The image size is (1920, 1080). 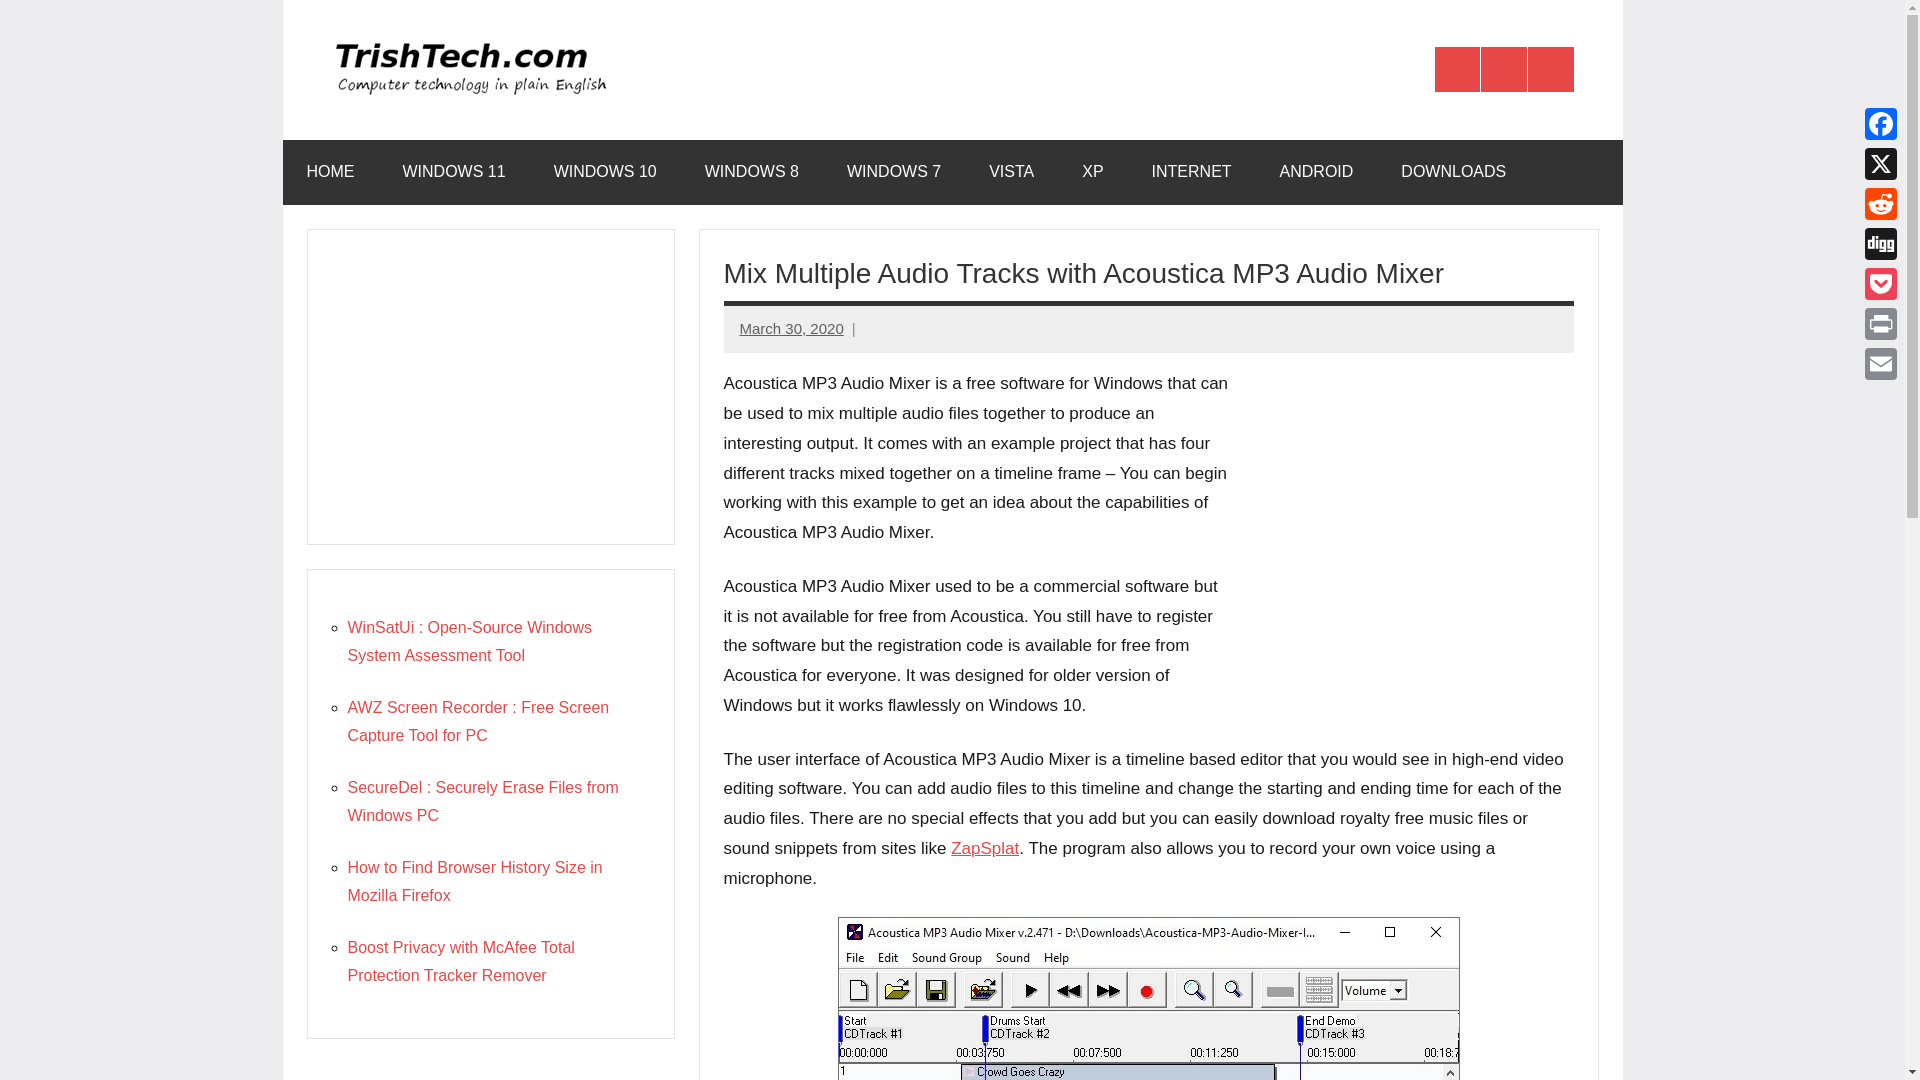 I want to click on Advertisement, so click(x=489, y=1071).